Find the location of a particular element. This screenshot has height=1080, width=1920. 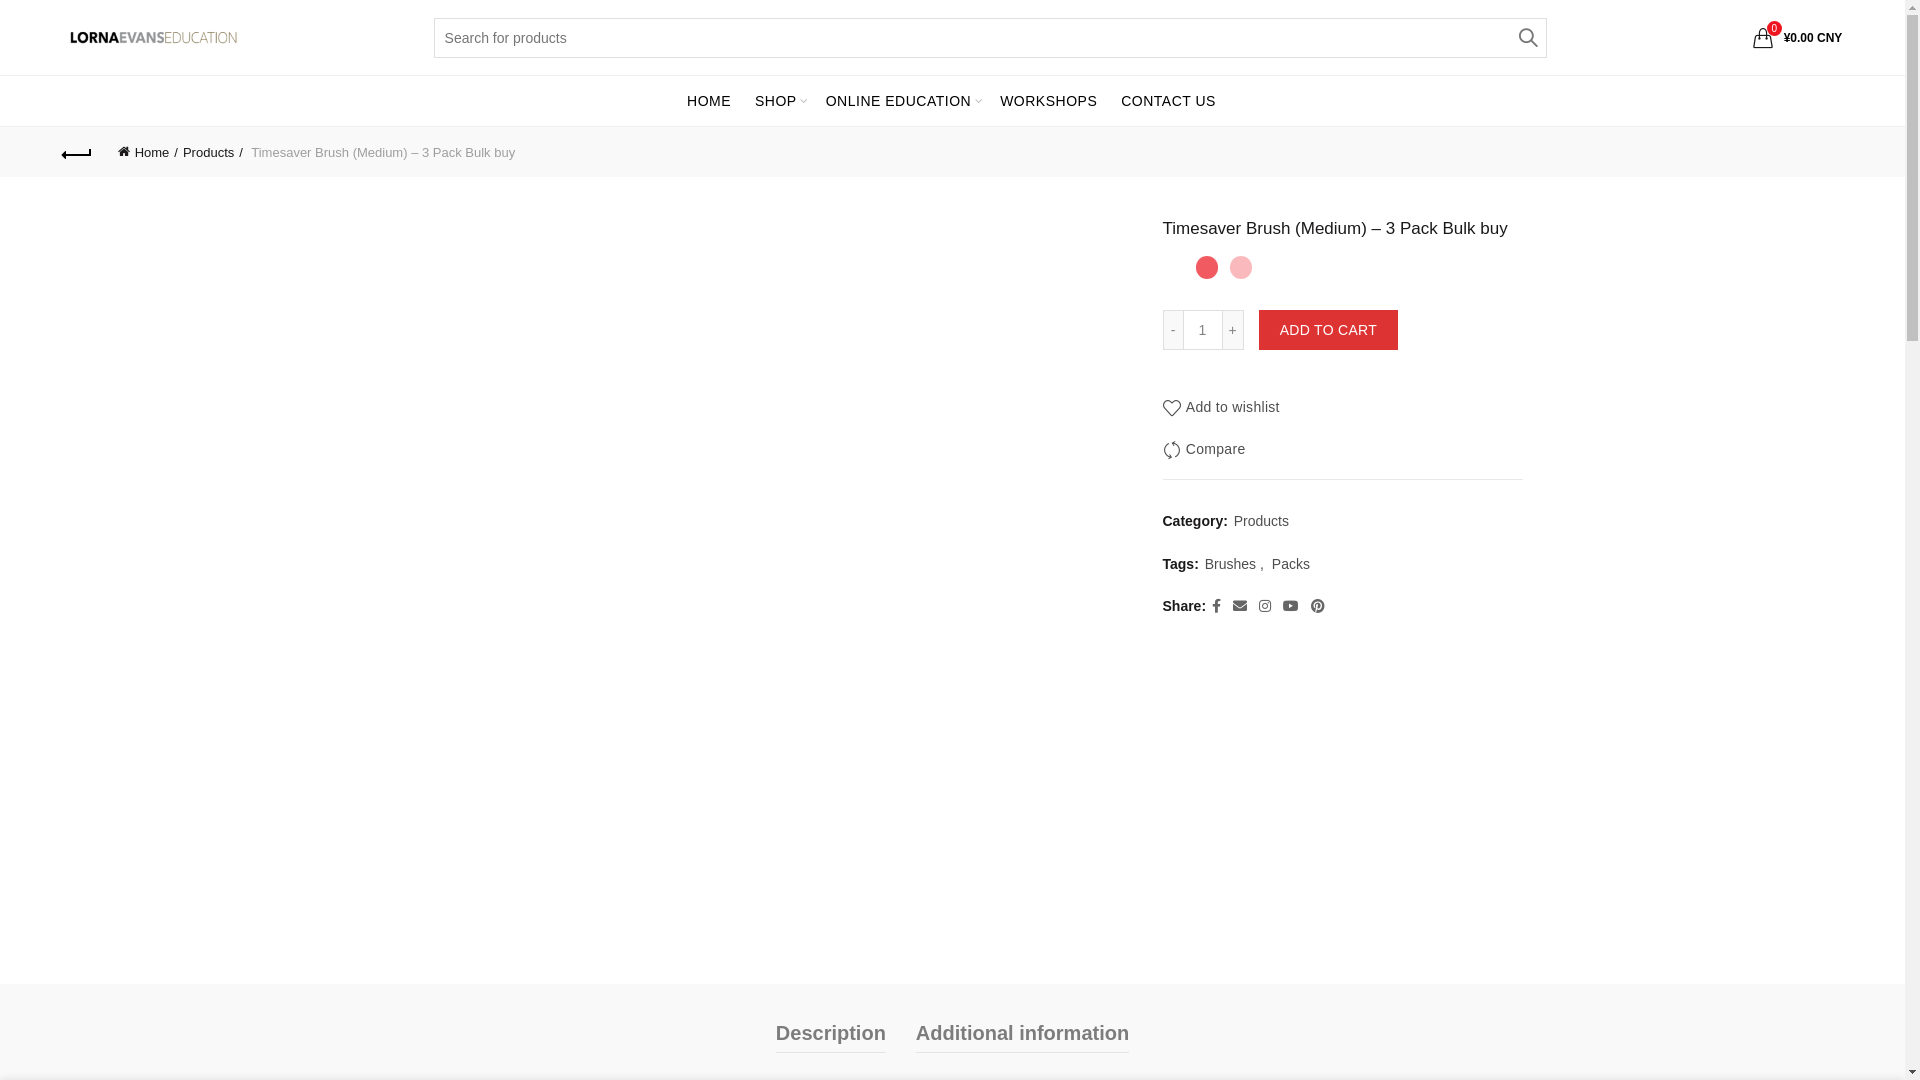

Back is located at coordinates (78, 152).